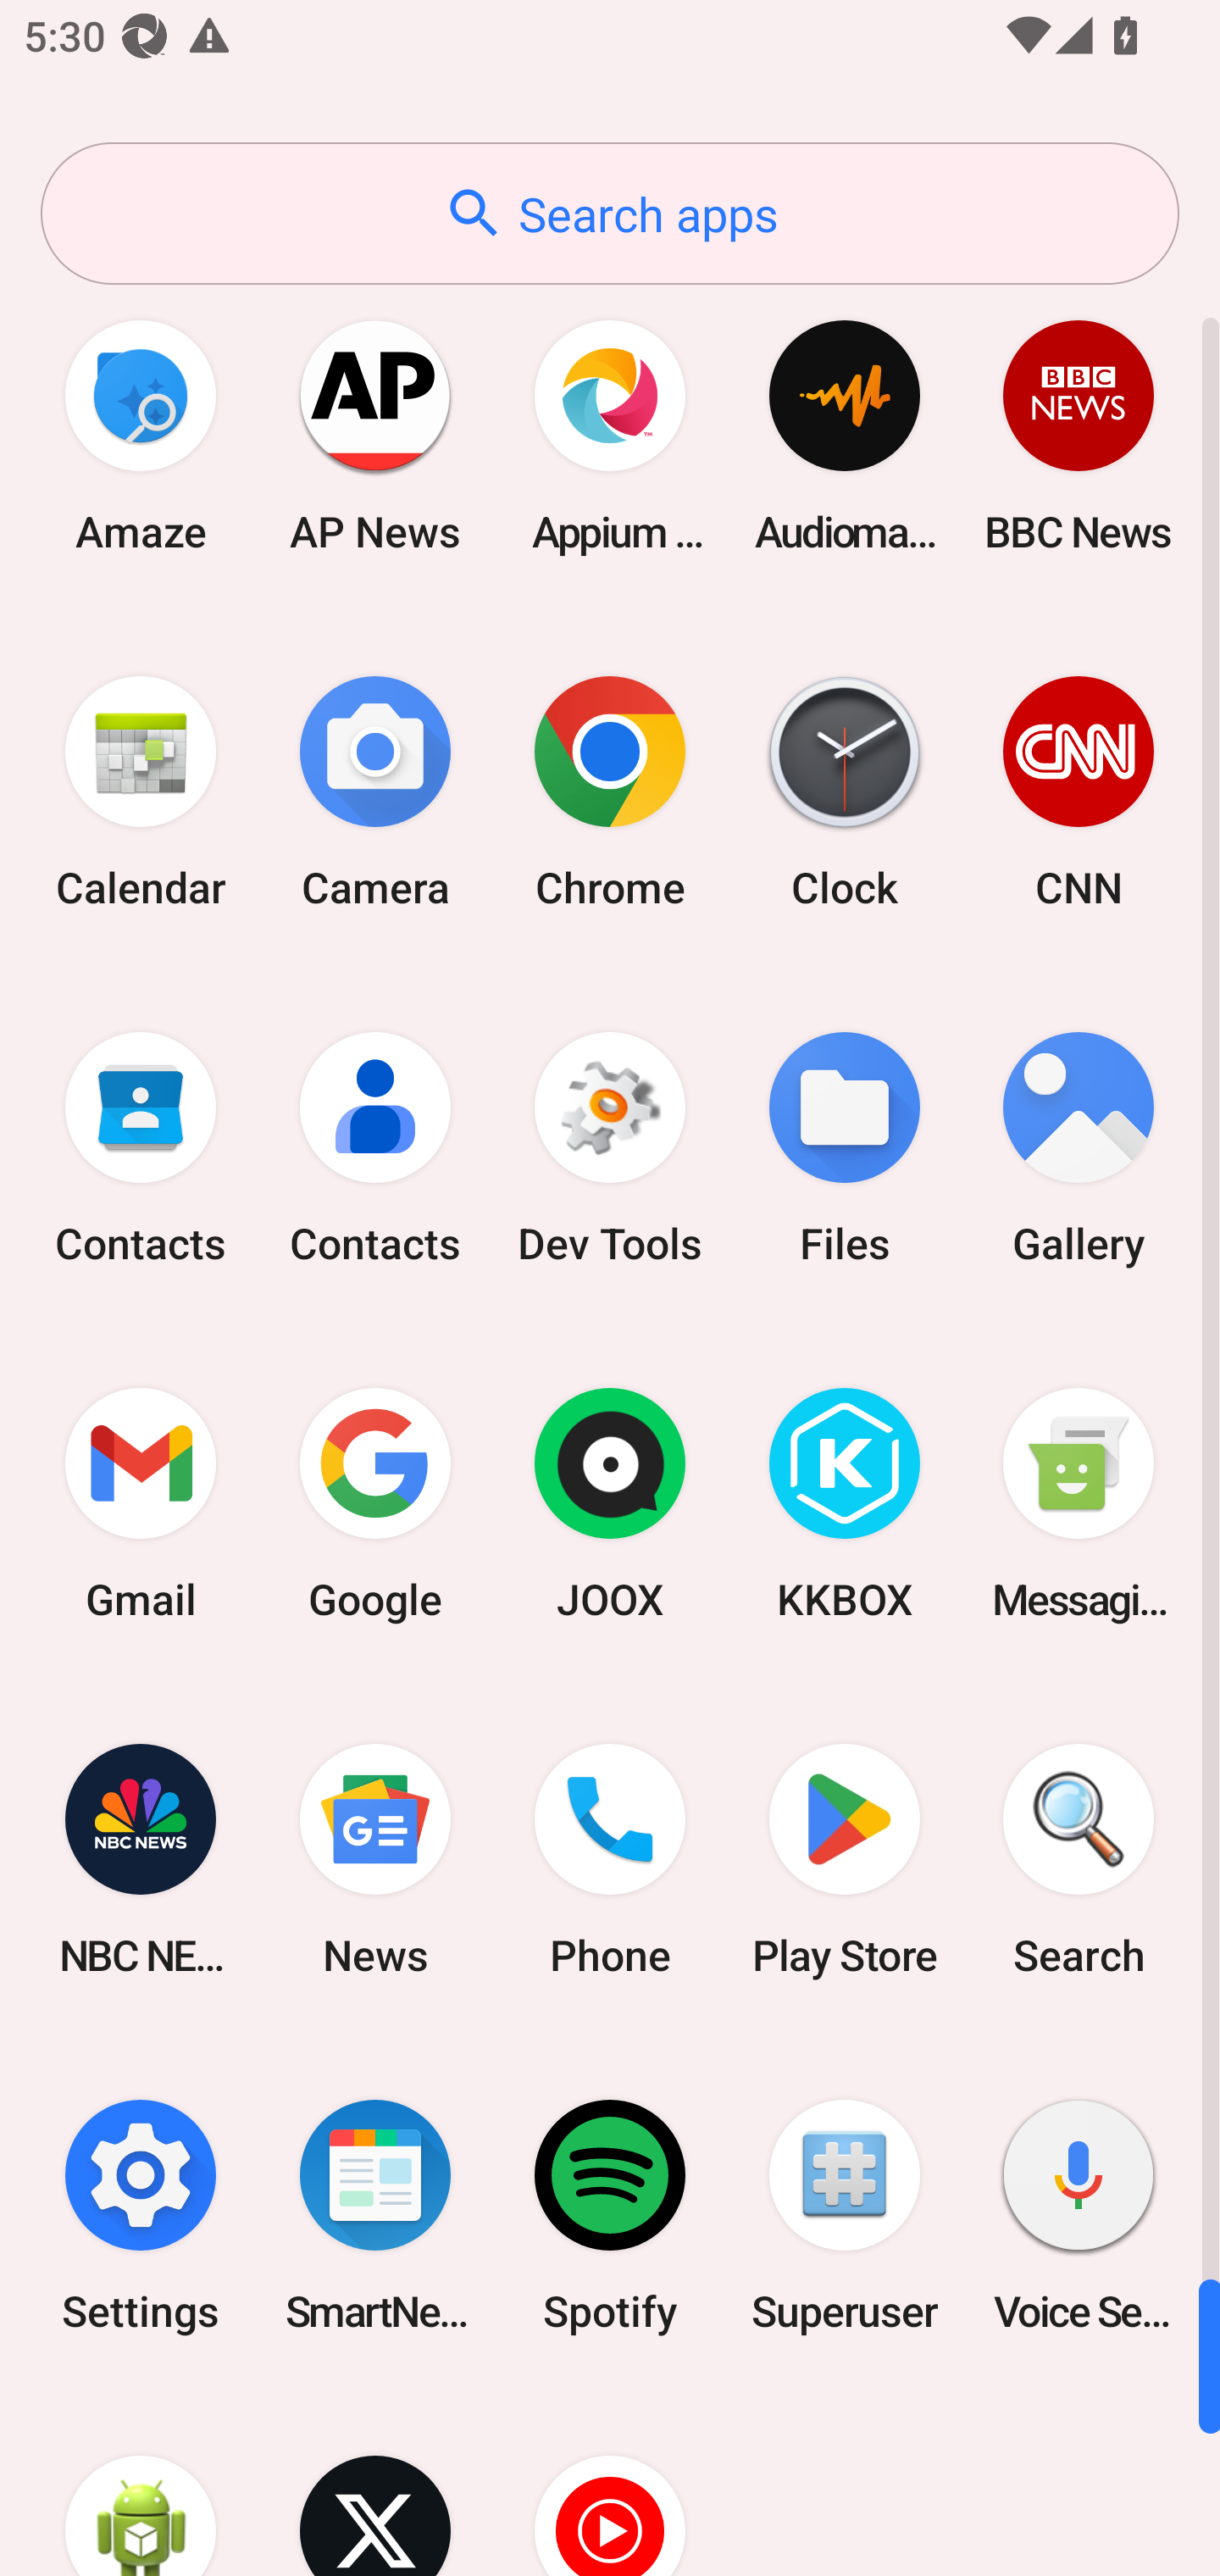 This screenshot has width=1220, height=2576. I want to click on Dev Tools, so click(610, 1149).